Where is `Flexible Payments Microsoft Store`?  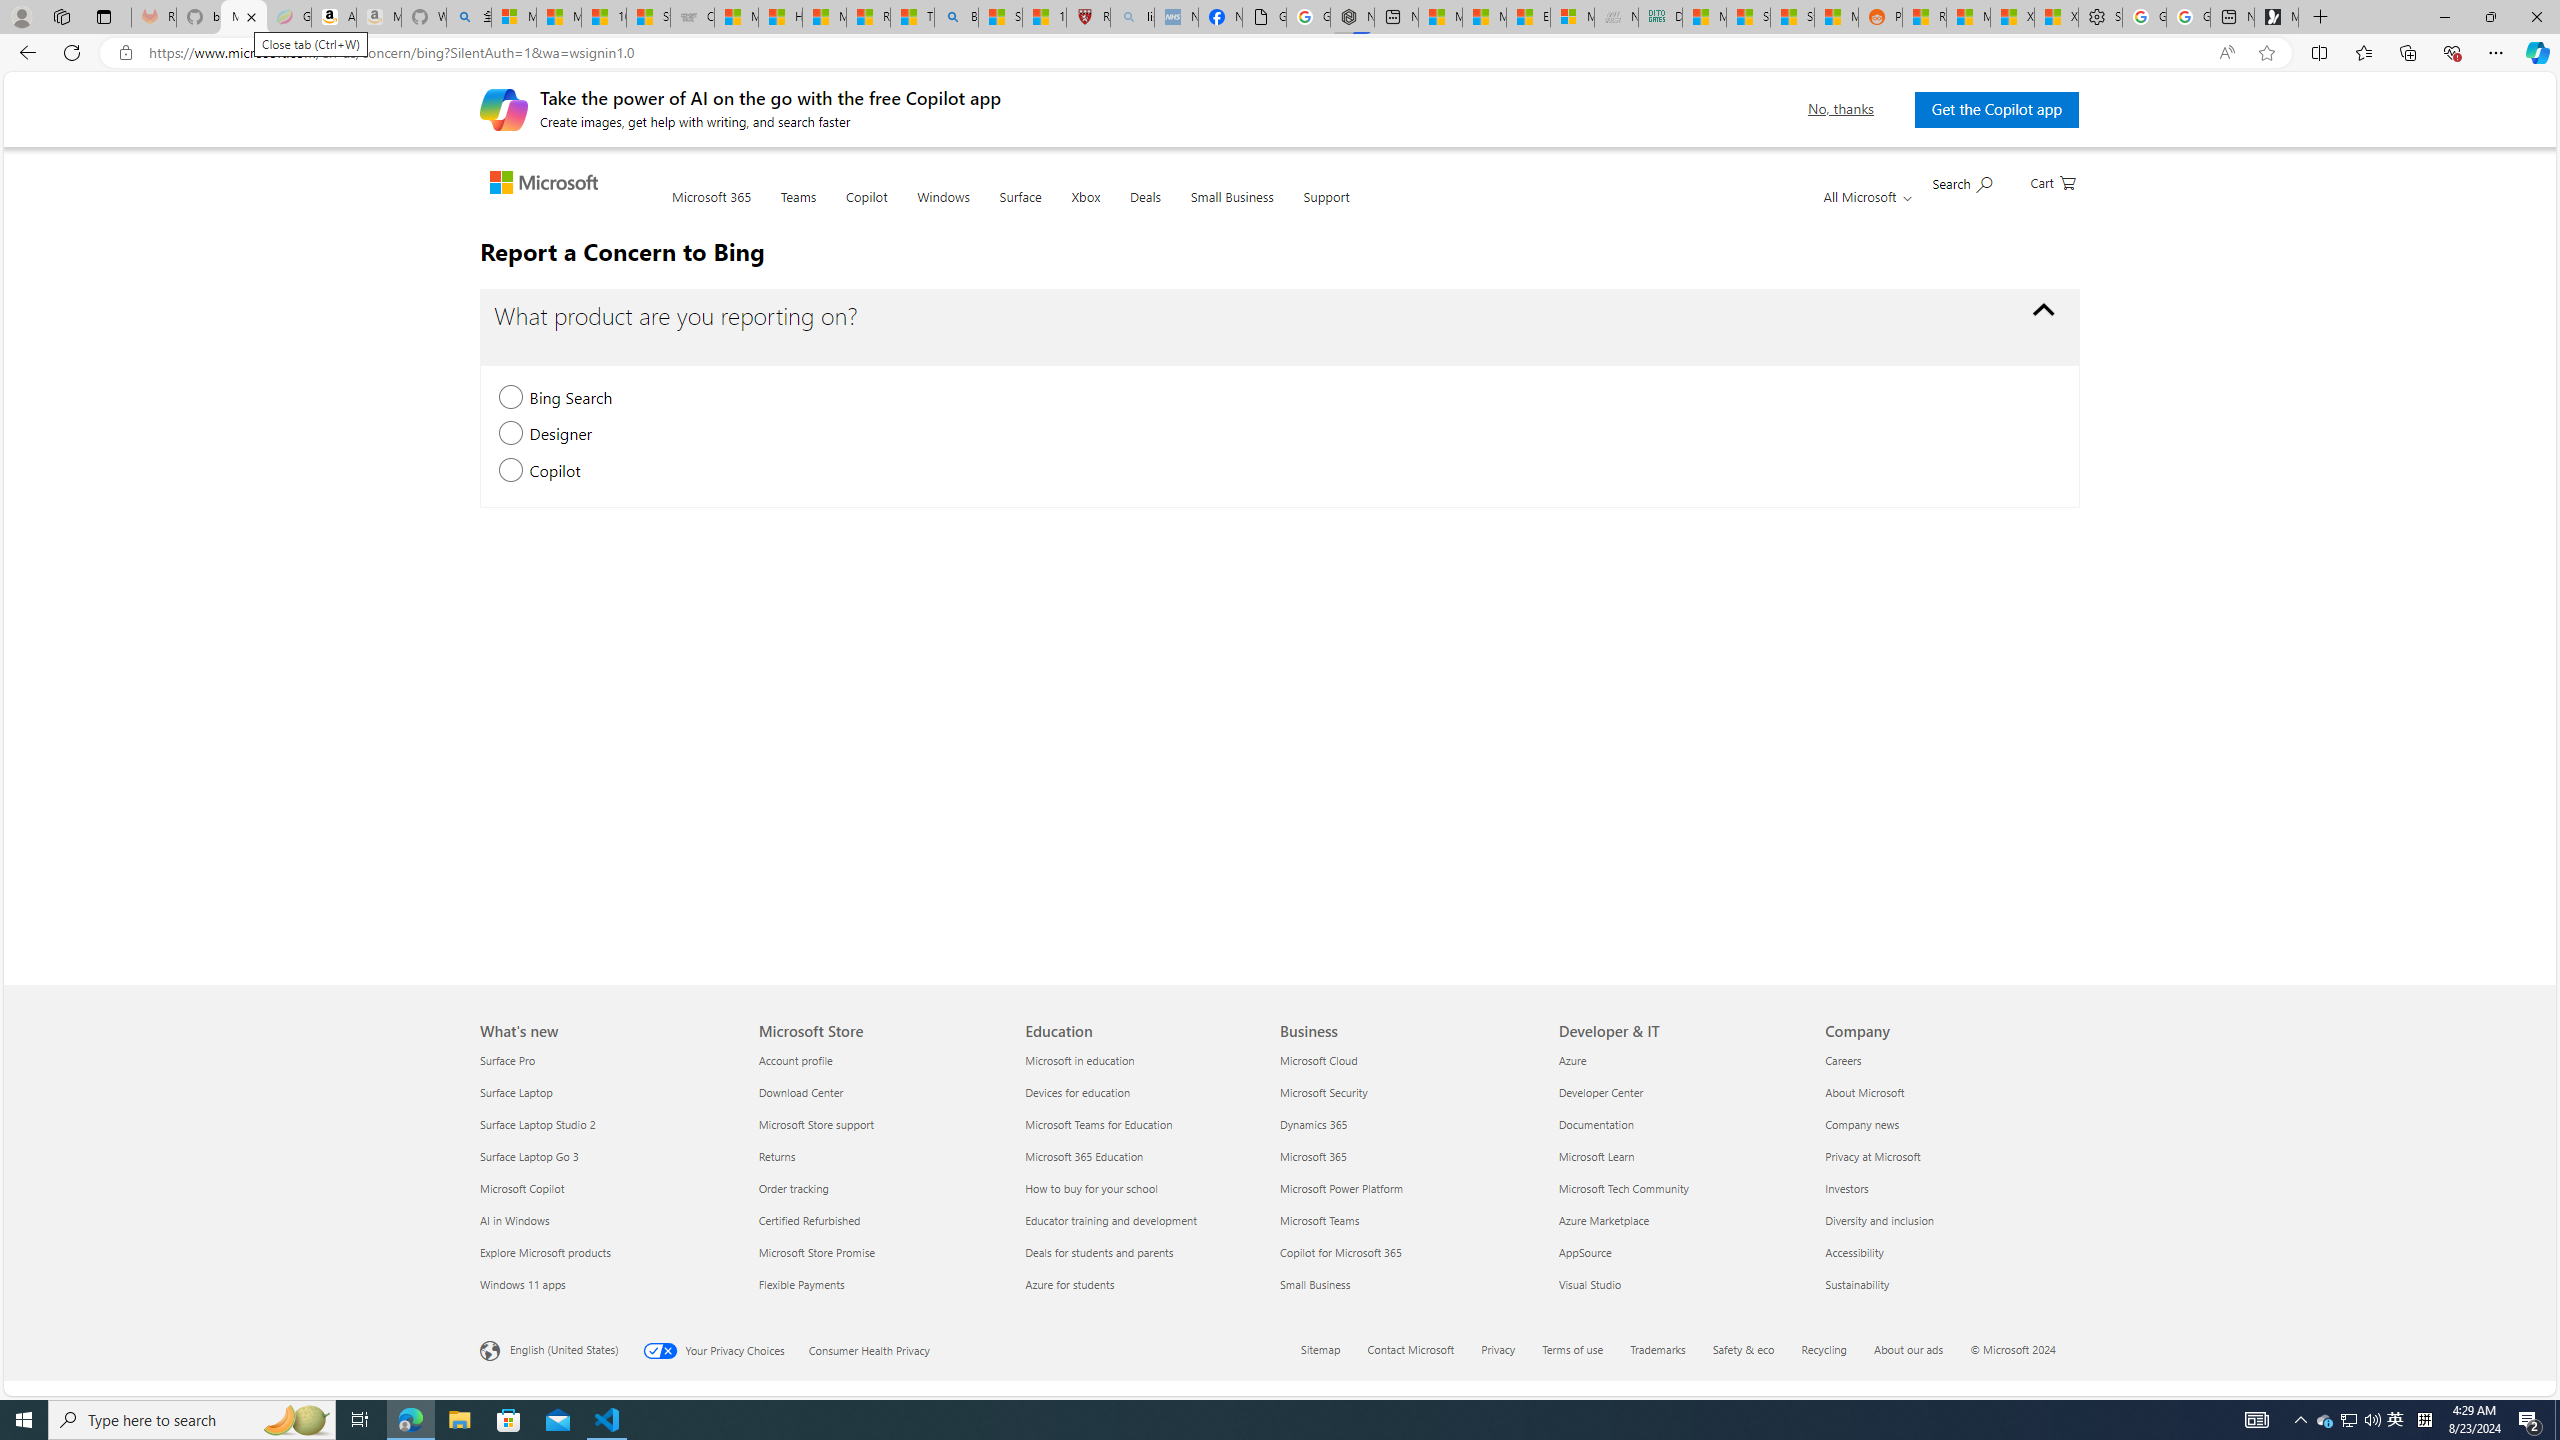 Flexible Payments Microsoft Store is located at coordinates (800, 1283).